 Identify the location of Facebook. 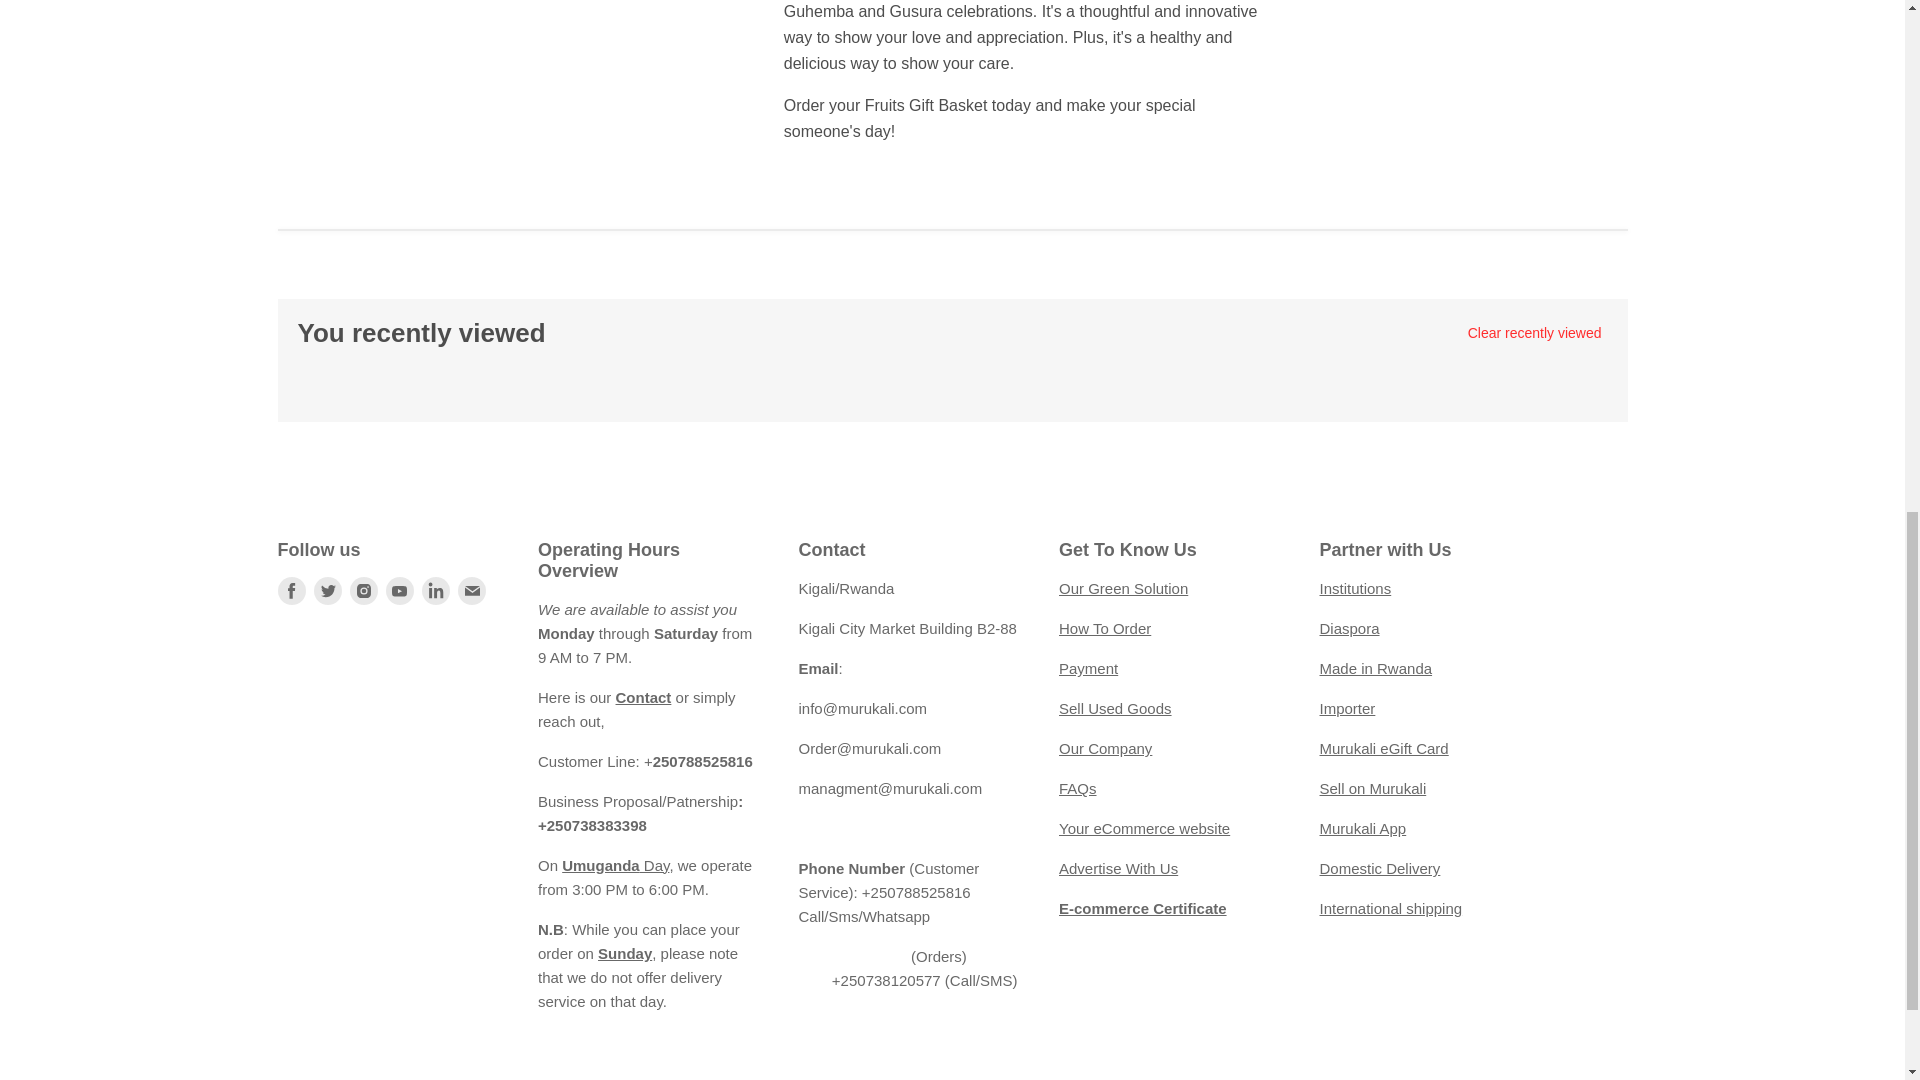
(292, 590).